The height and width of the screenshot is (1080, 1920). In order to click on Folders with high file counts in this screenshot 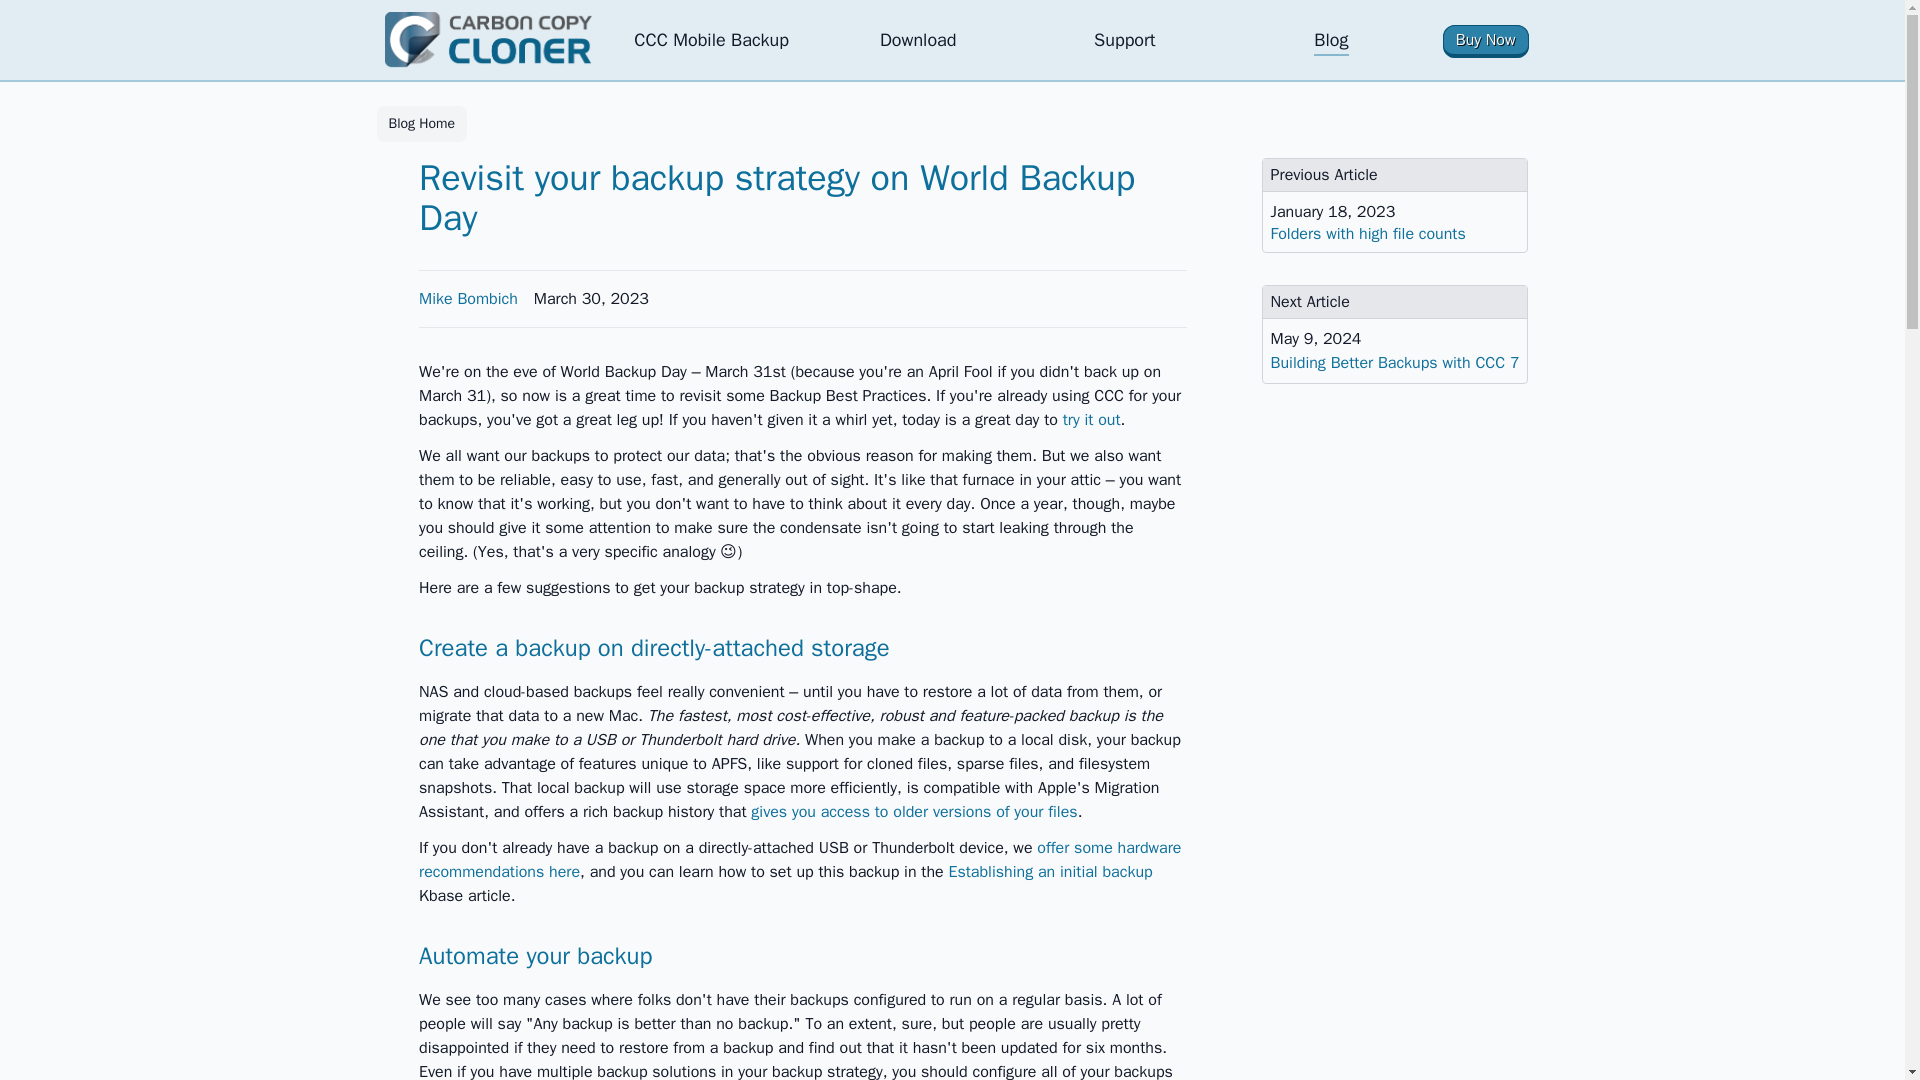, I will do `click(1396, 234)`.